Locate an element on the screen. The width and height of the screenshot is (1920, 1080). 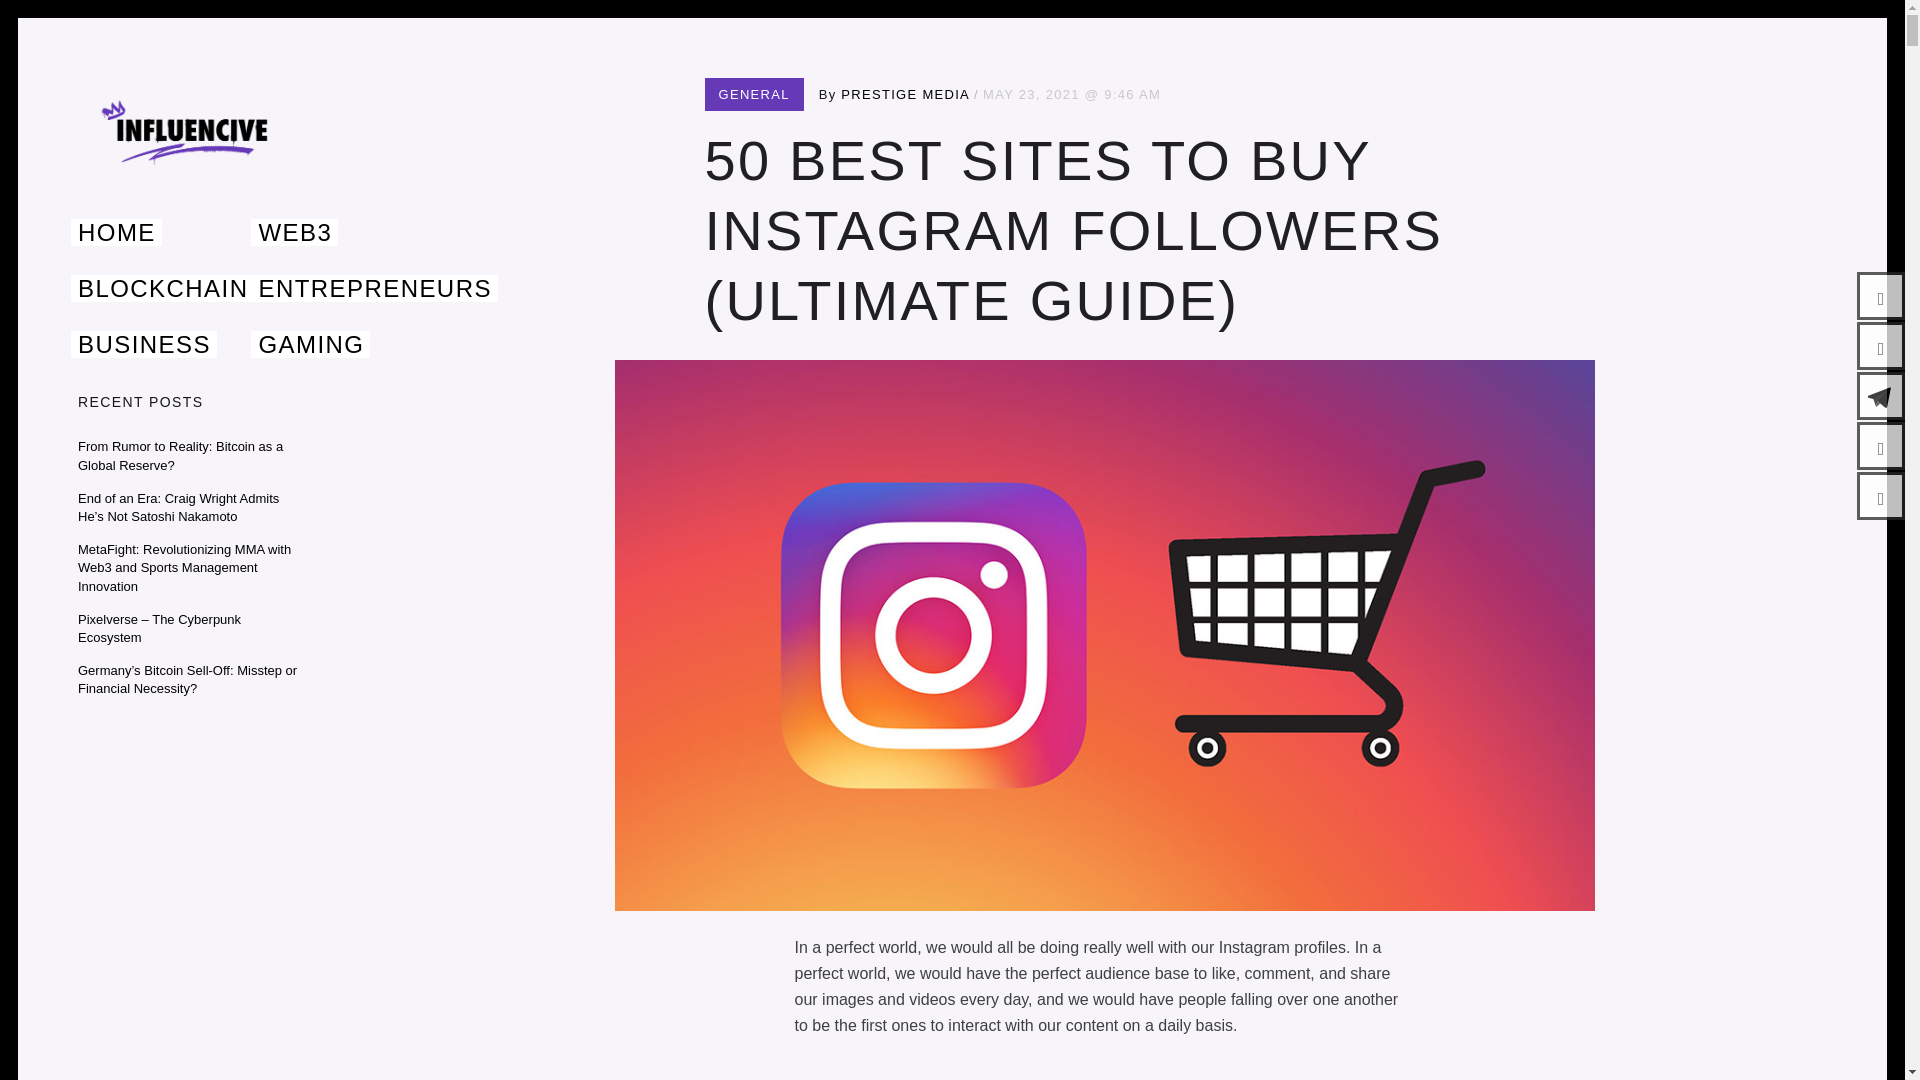
INFLUENCIVE is located at coordinates (205, 214).